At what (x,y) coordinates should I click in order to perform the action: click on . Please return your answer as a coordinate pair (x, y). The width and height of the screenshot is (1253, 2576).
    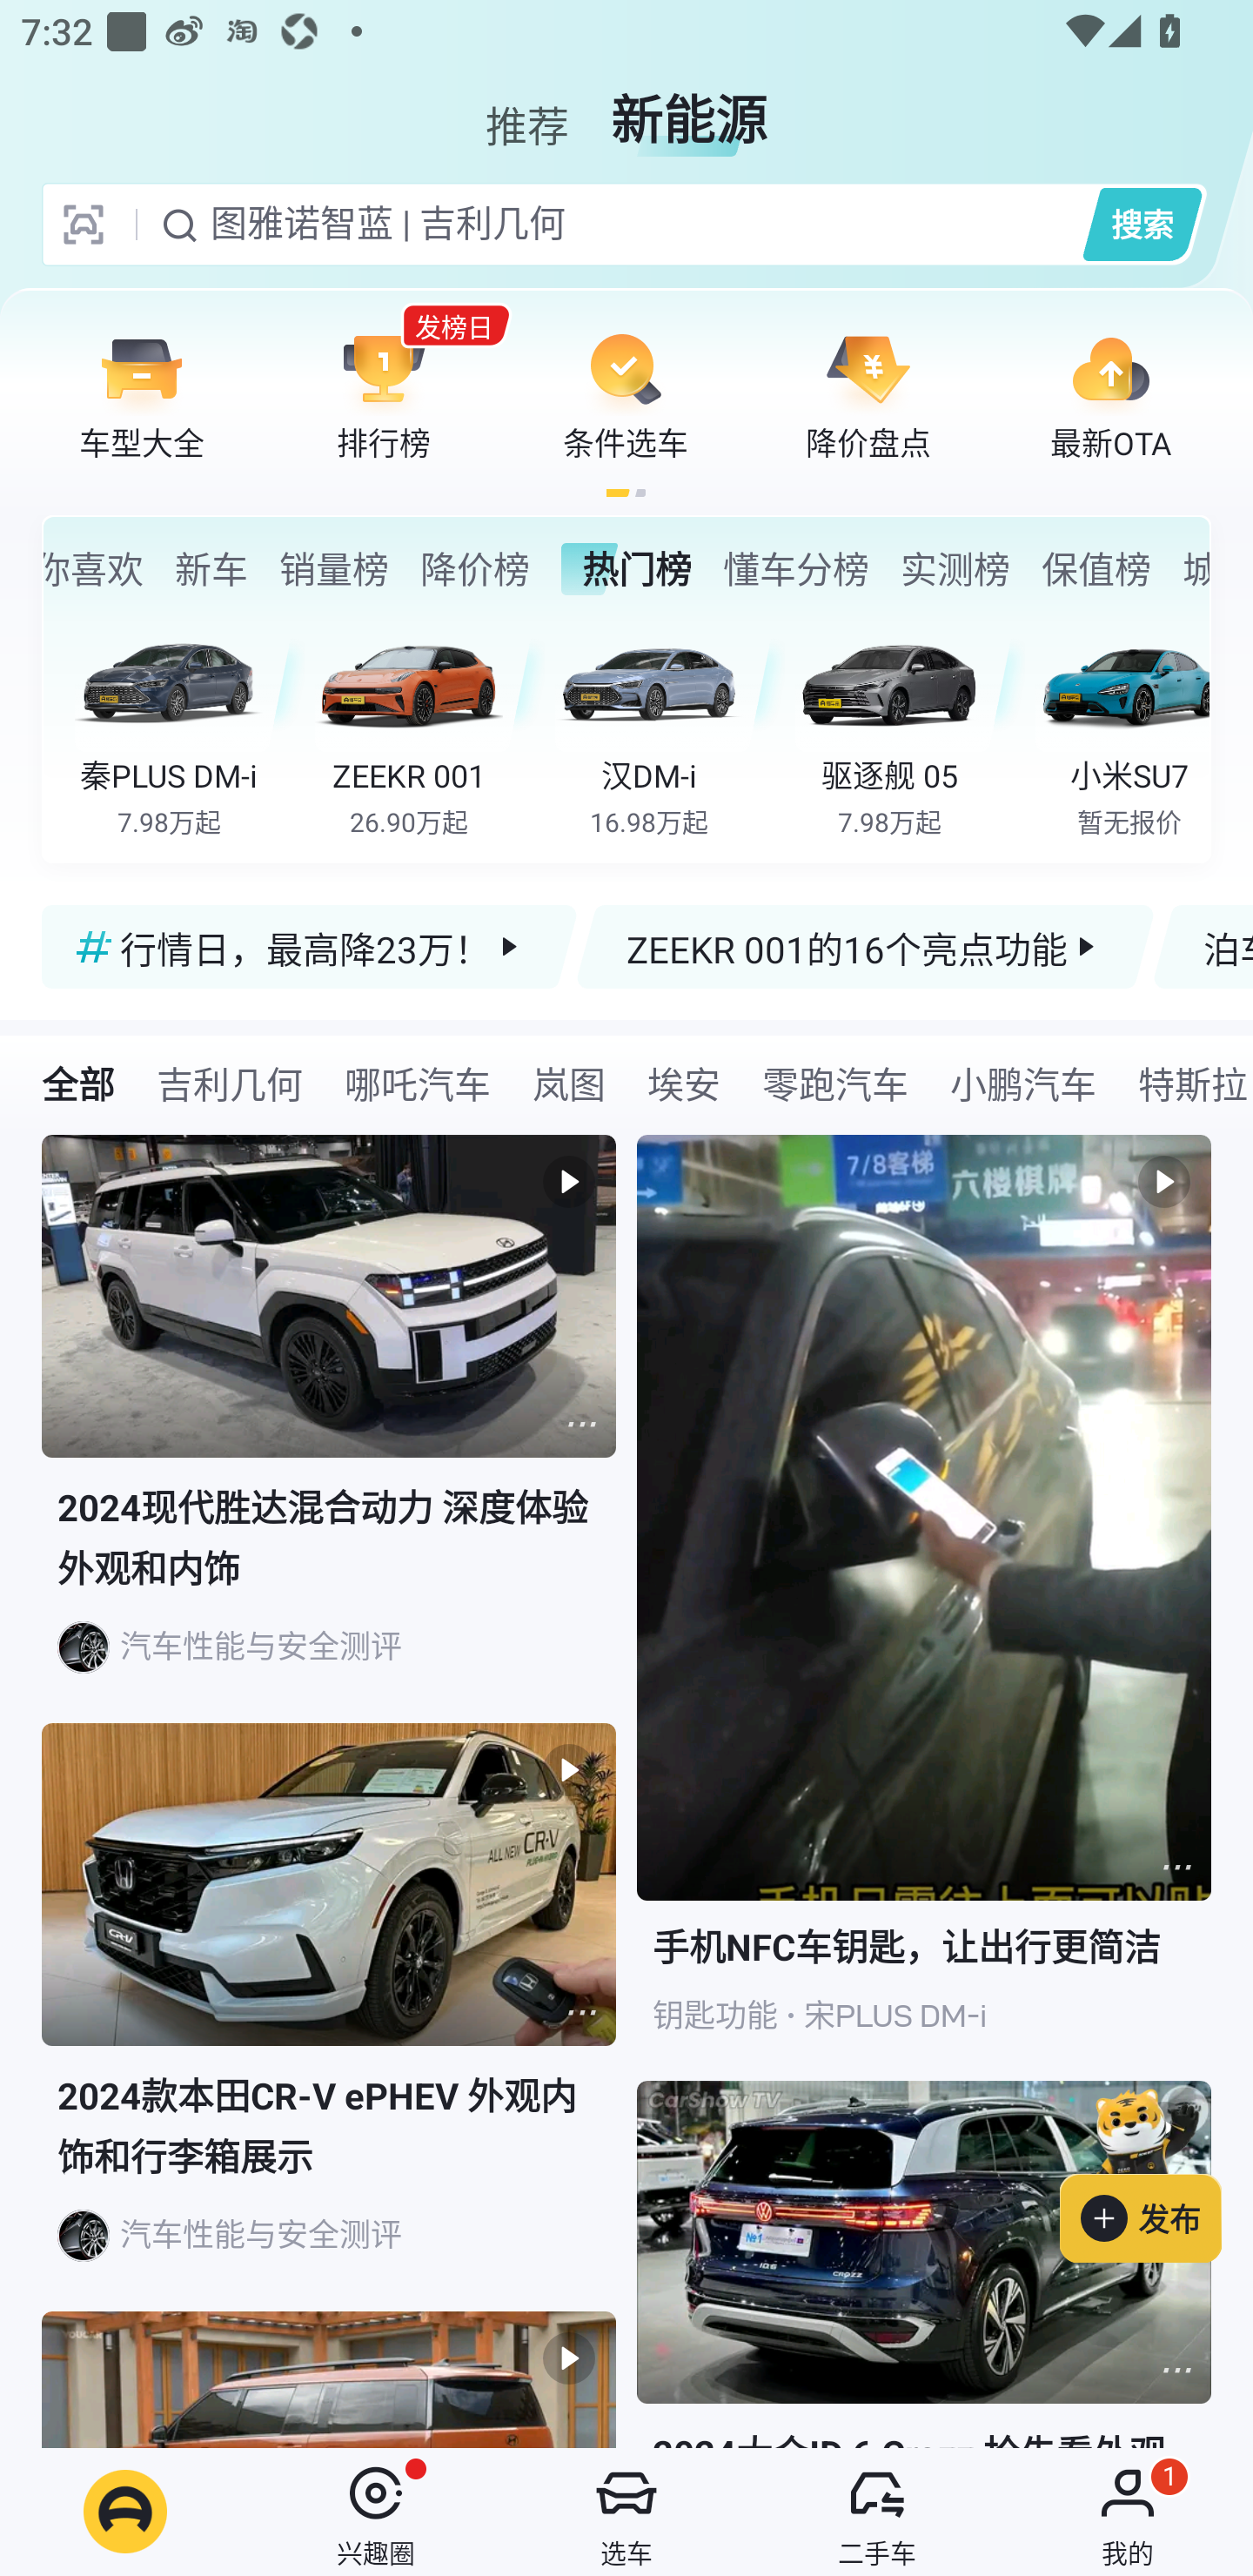
    Looking at the image, I should click on (581, 1424).